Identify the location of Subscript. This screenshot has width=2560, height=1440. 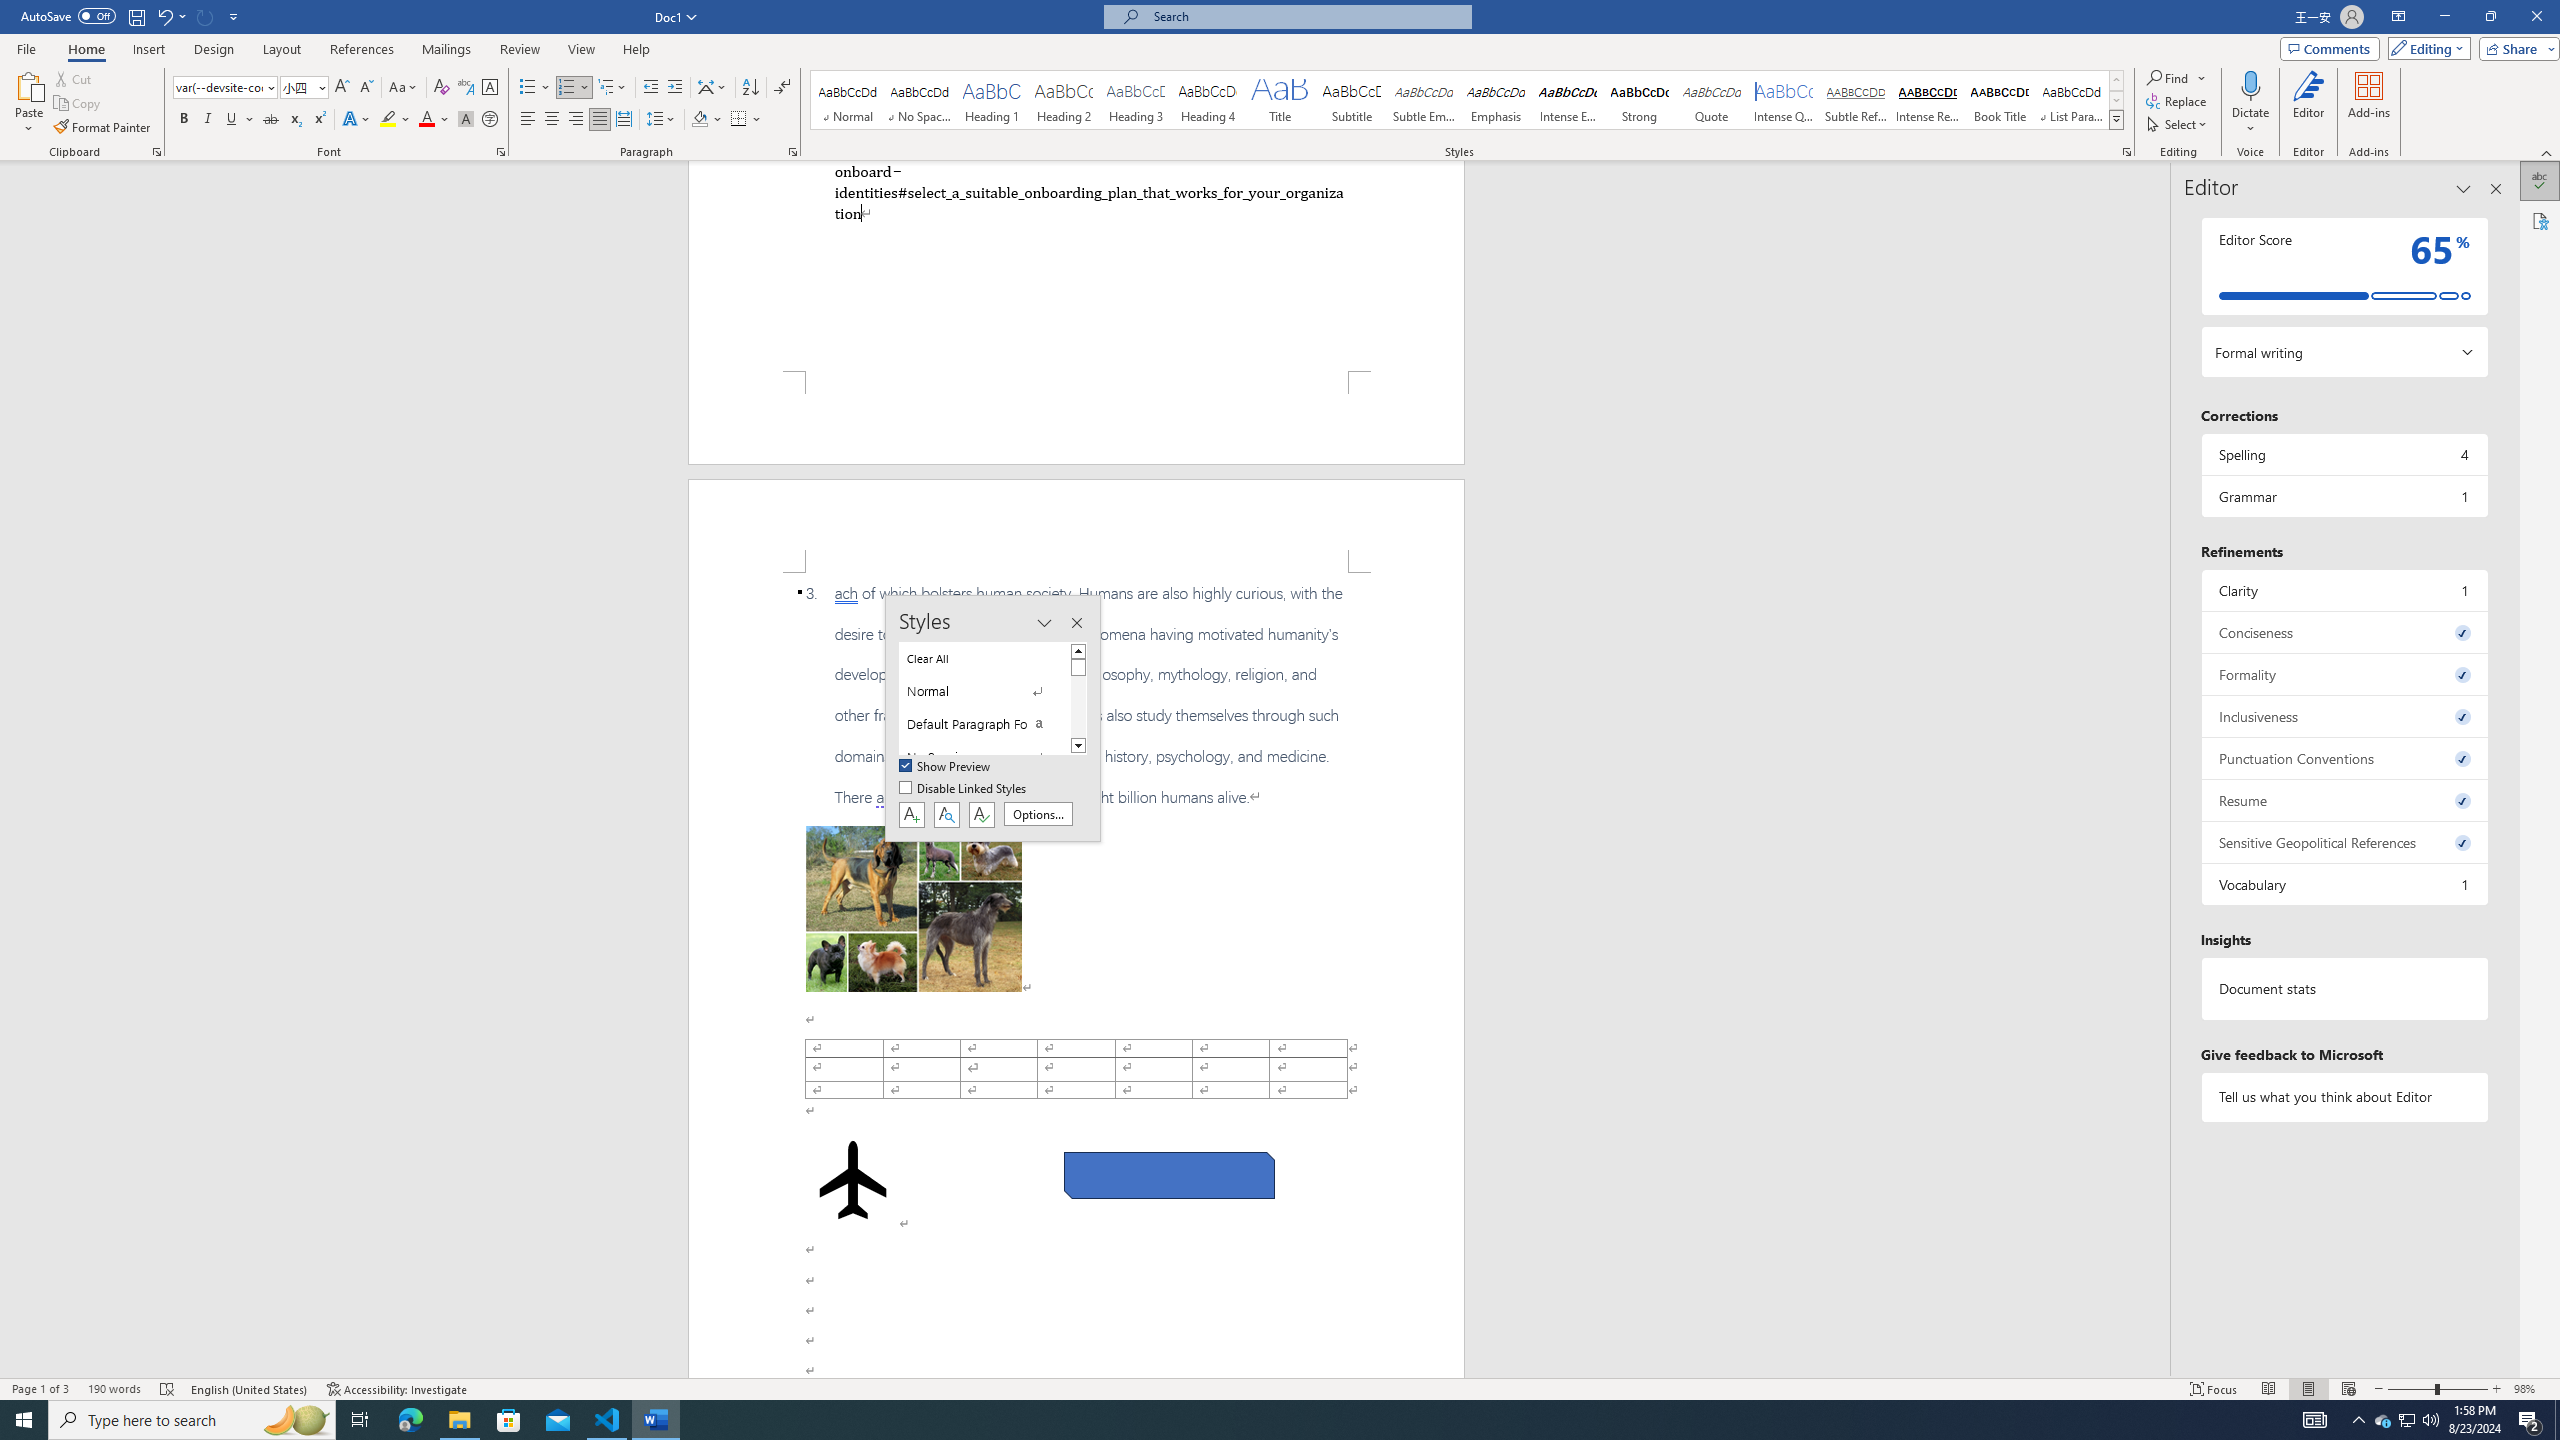
(296, 120).